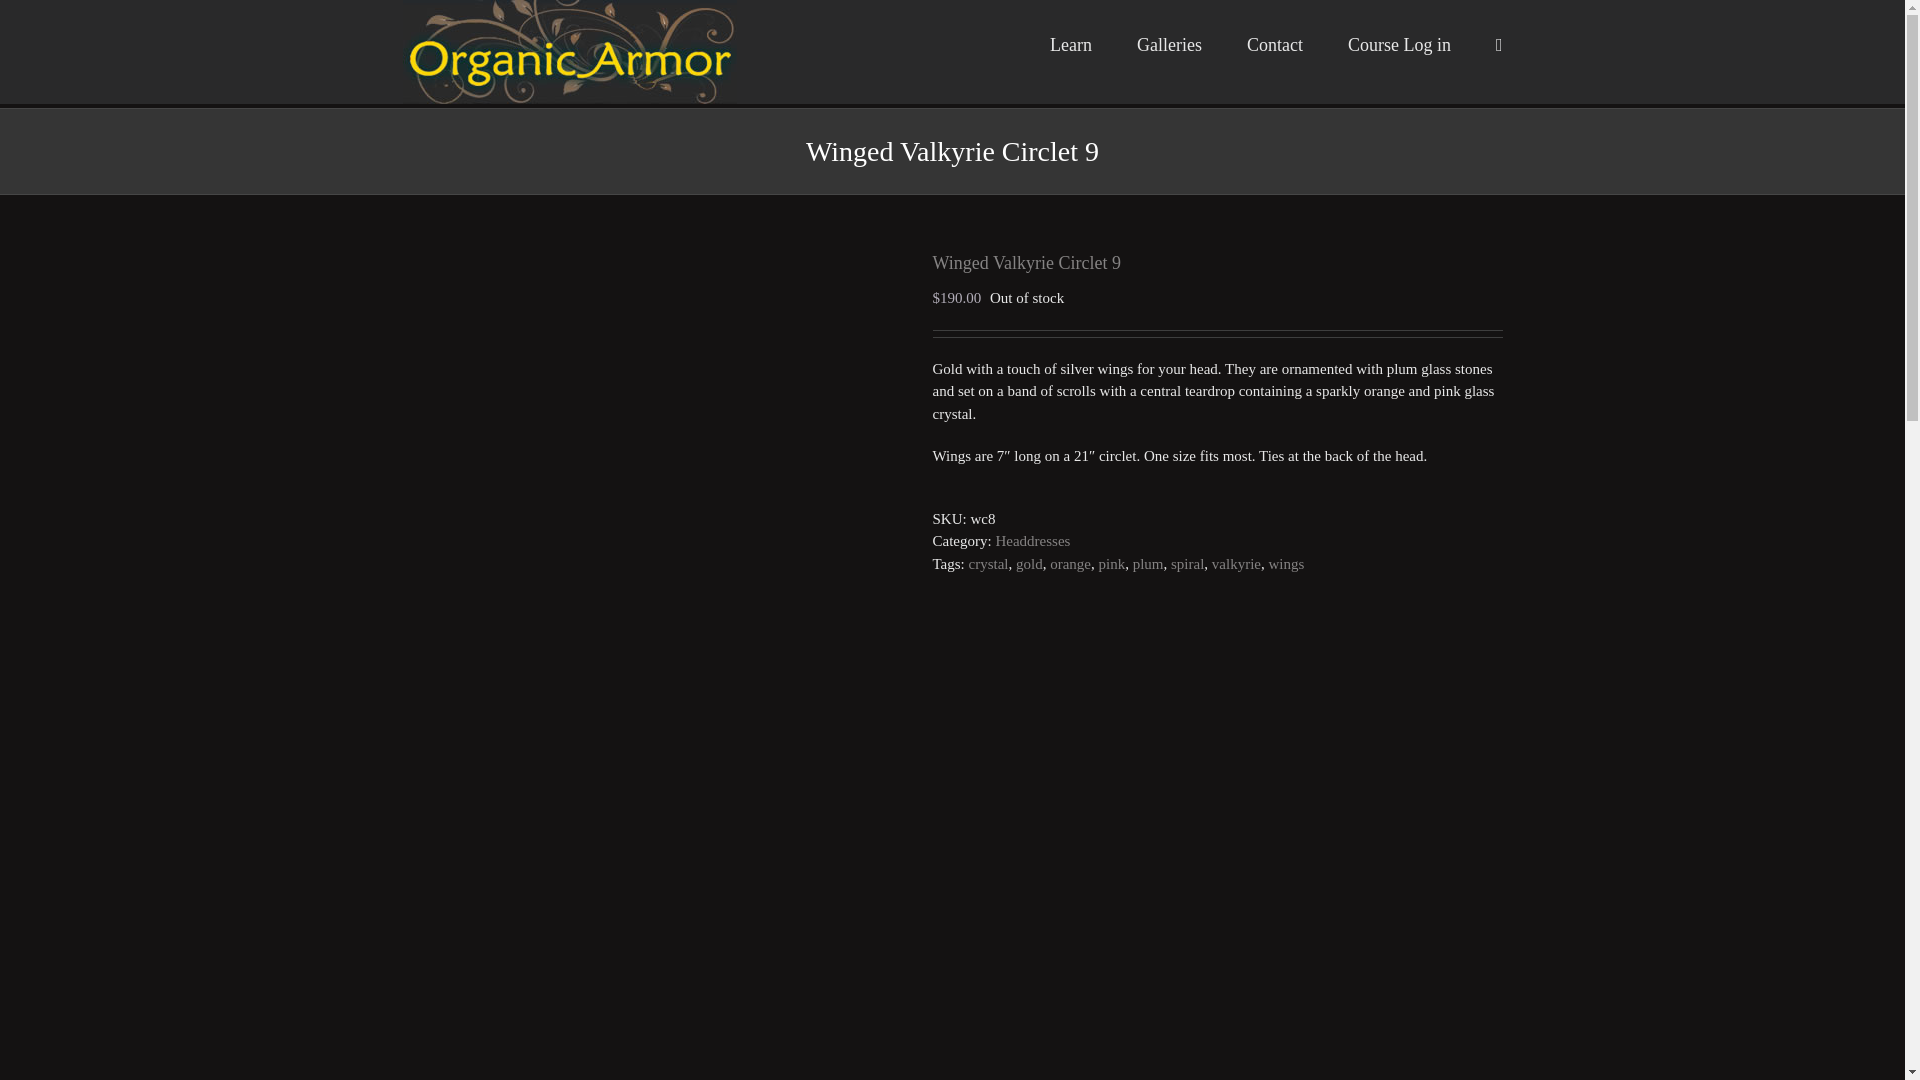 The image size is (1920, 1080). What do you see at coordinates (1399, 43) in the screenshot?
I see `Course Log in` at bounding box center [1399, 43].